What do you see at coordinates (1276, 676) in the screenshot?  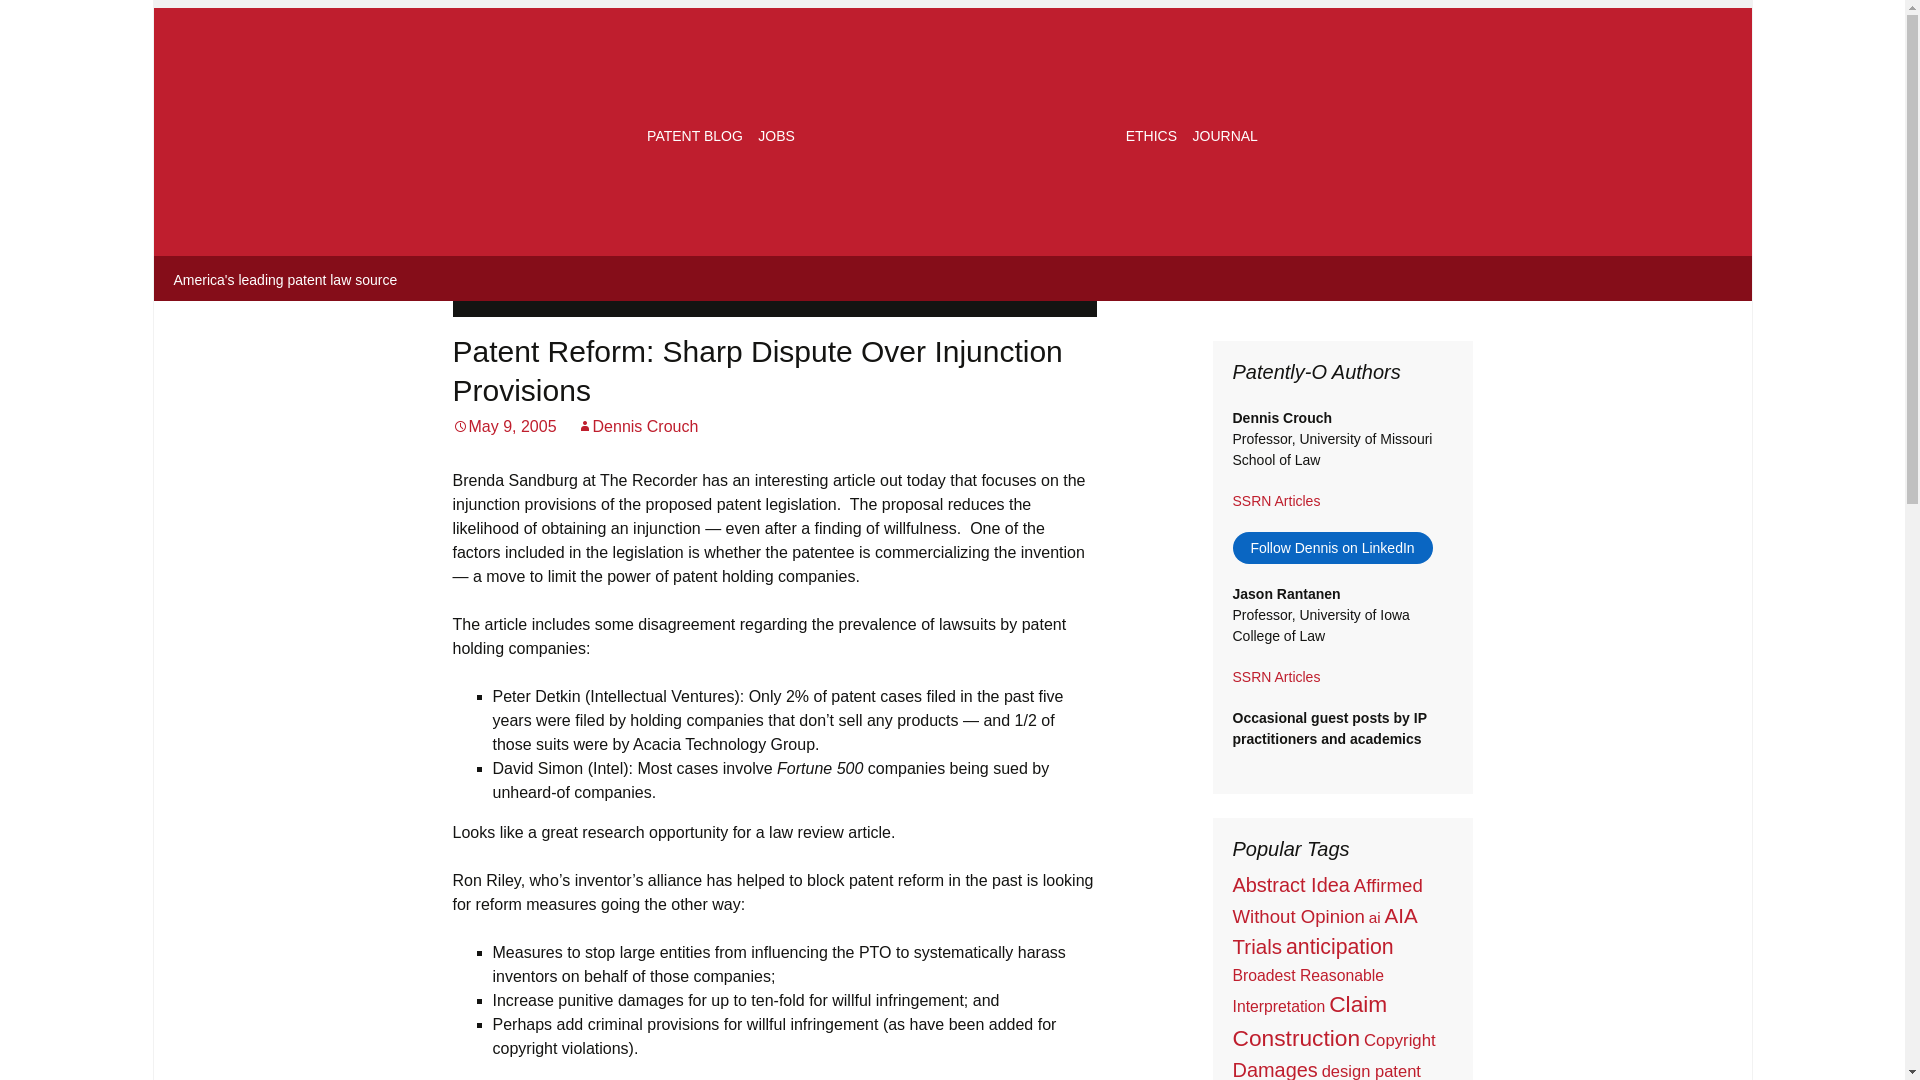 I see `SSRN Articles` at bounding box center [1276, 676].